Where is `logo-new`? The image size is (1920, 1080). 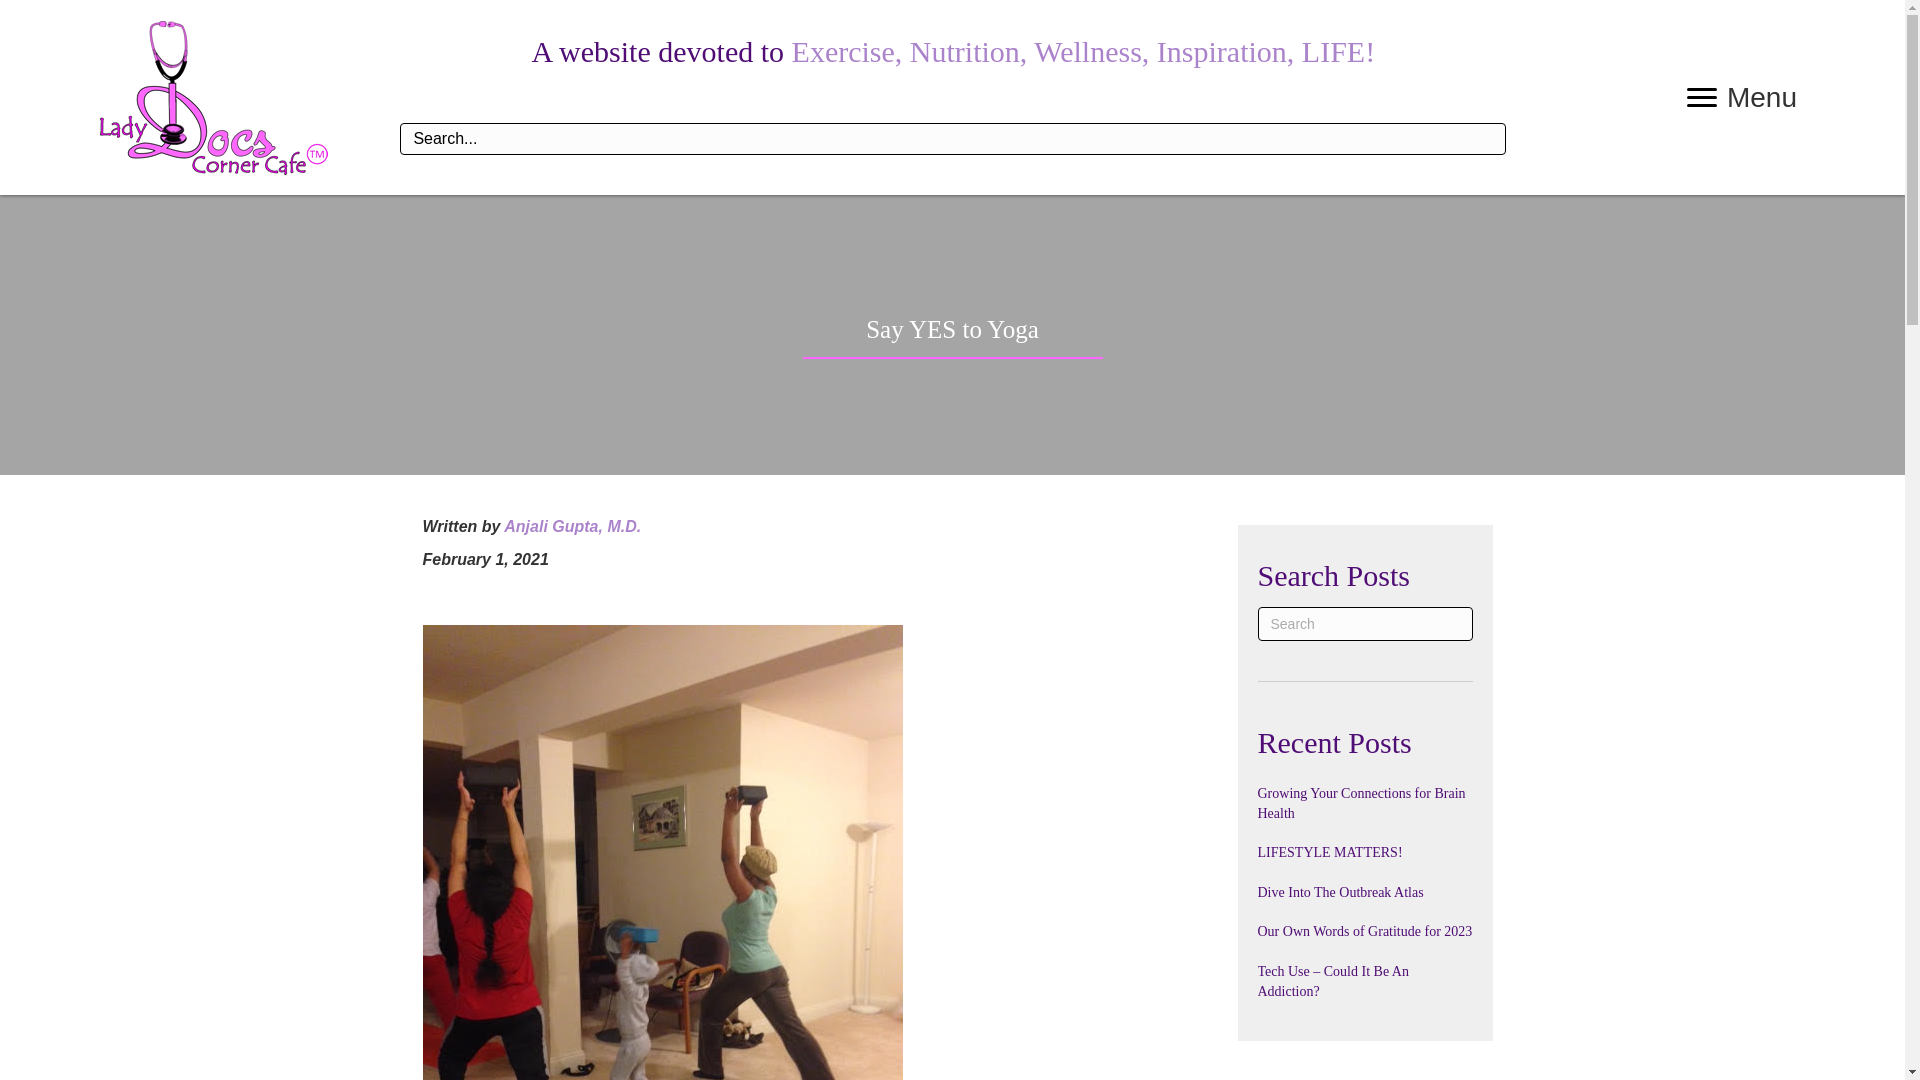 logo-new is located at coordinates (214, 97).